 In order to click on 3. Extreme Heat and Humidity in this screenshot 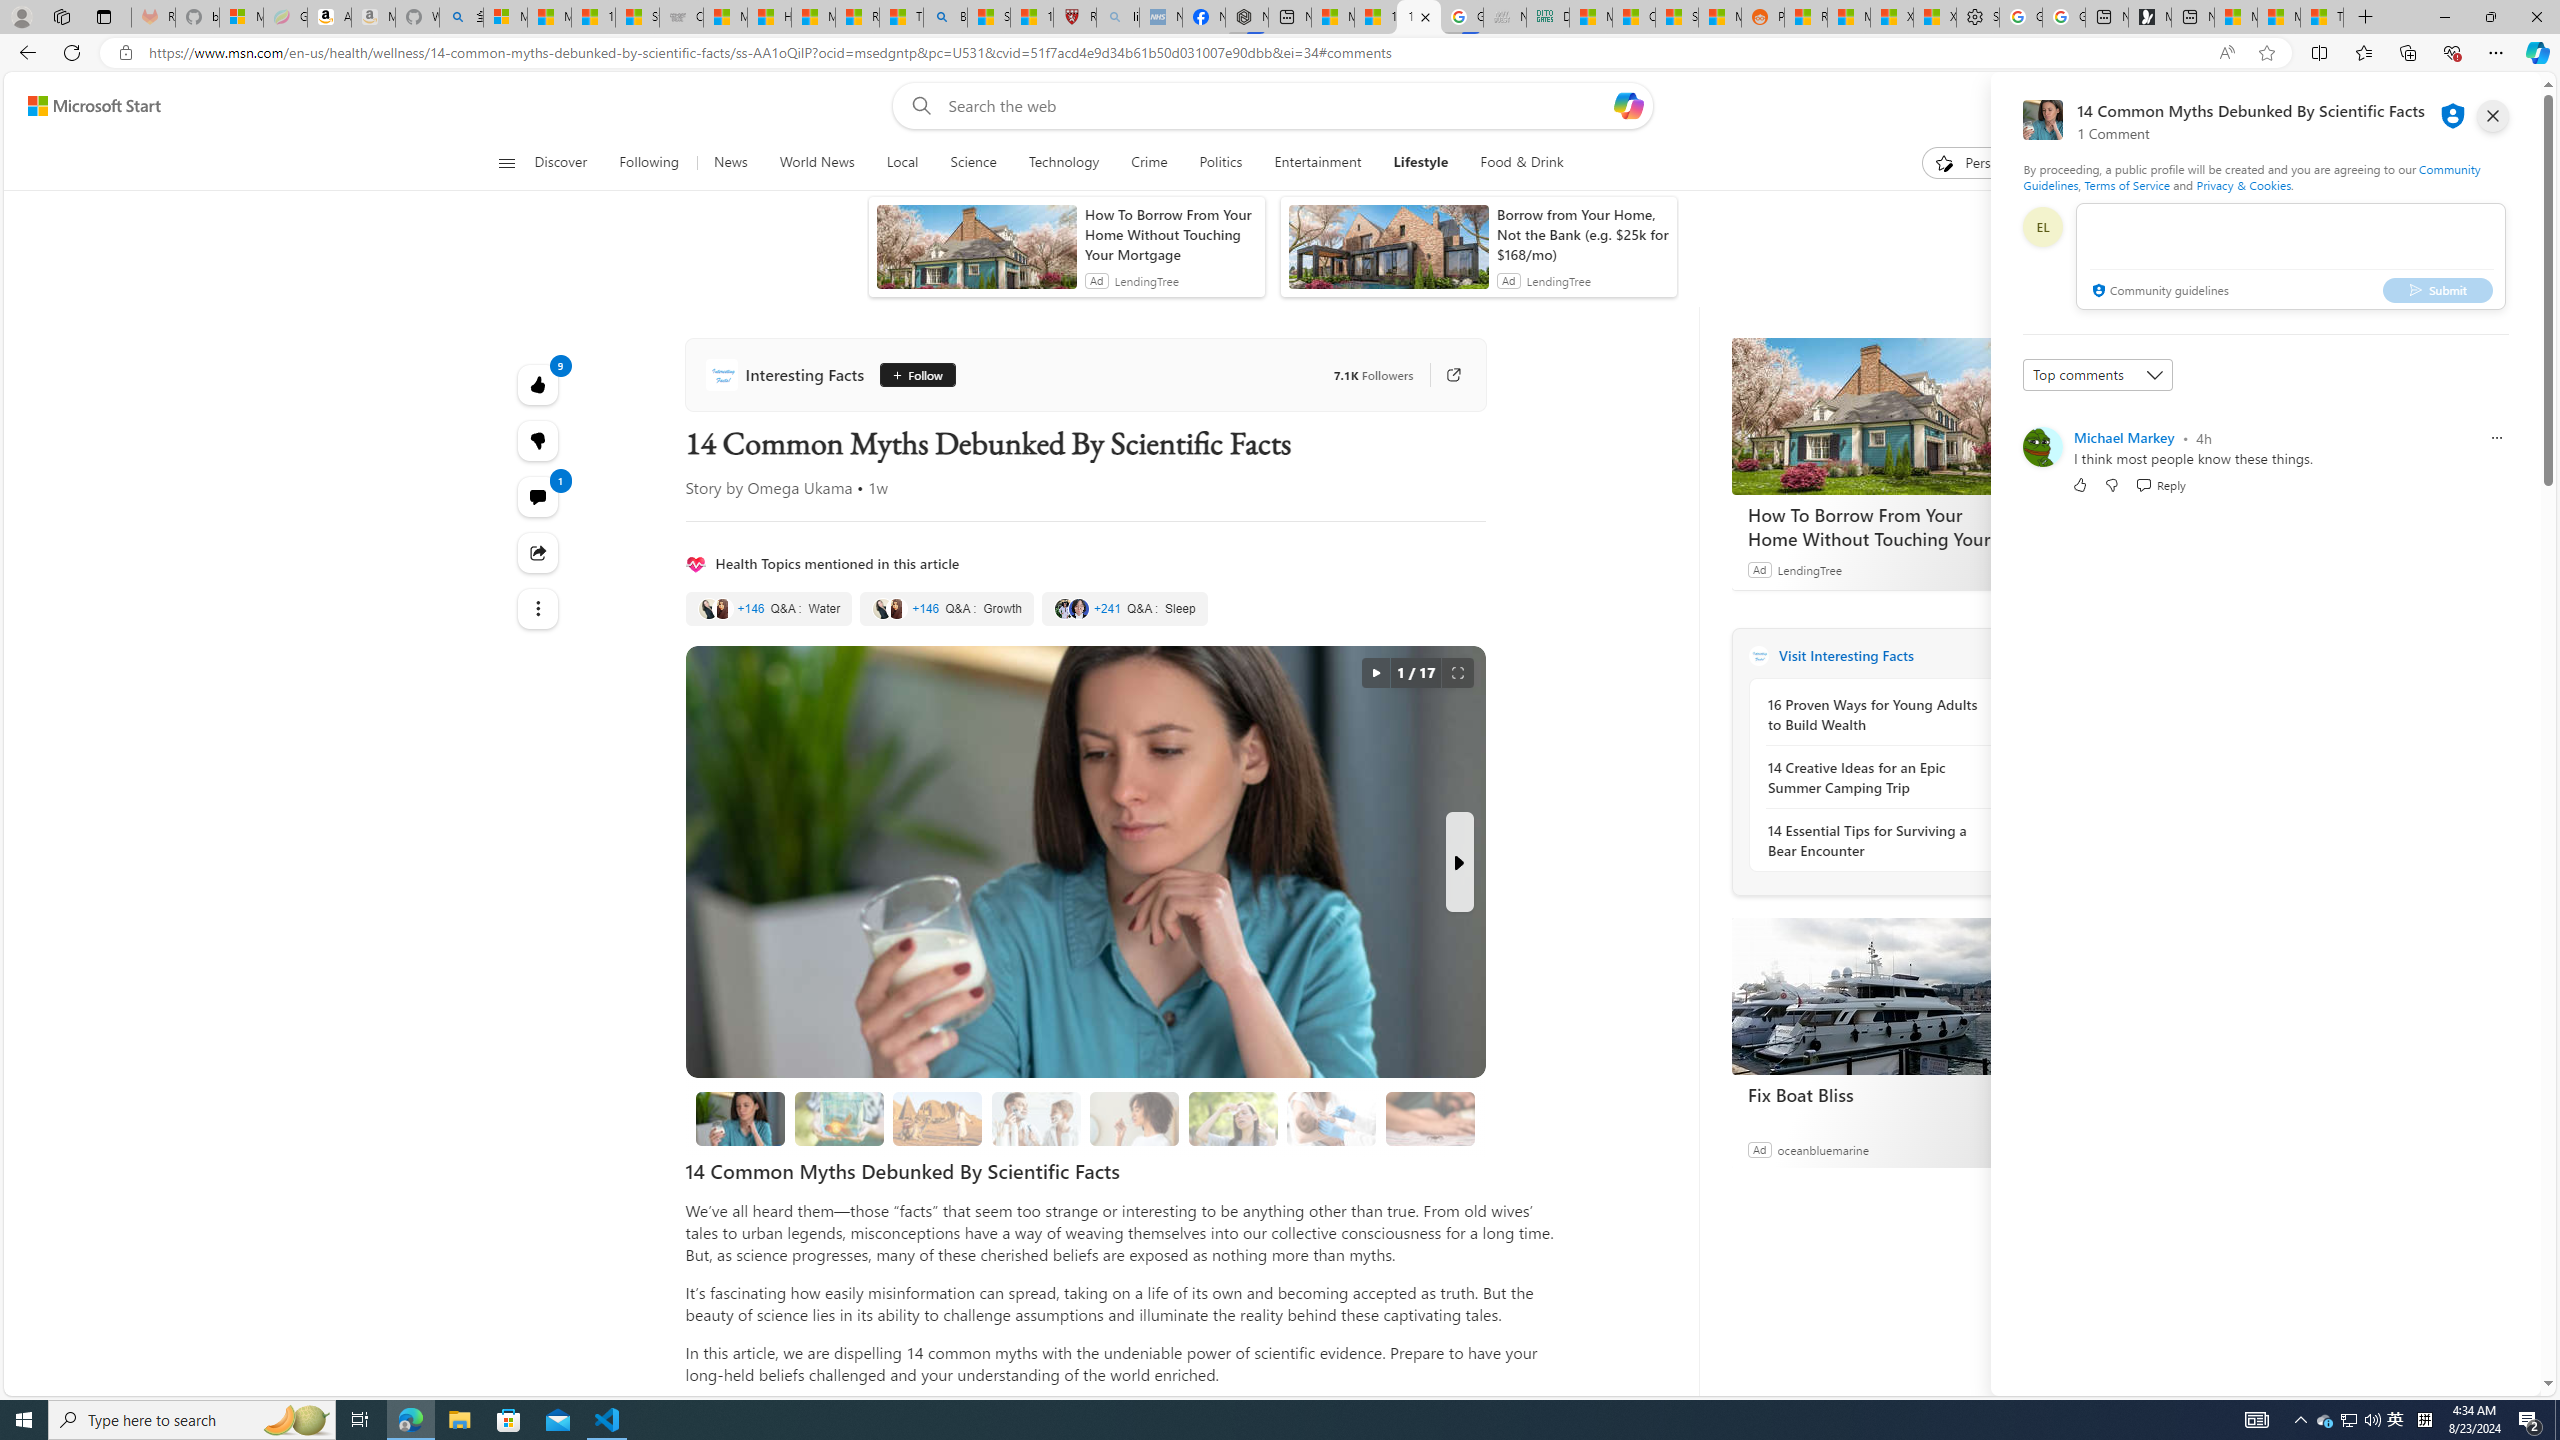, I will do `click(1234, 1118)`.